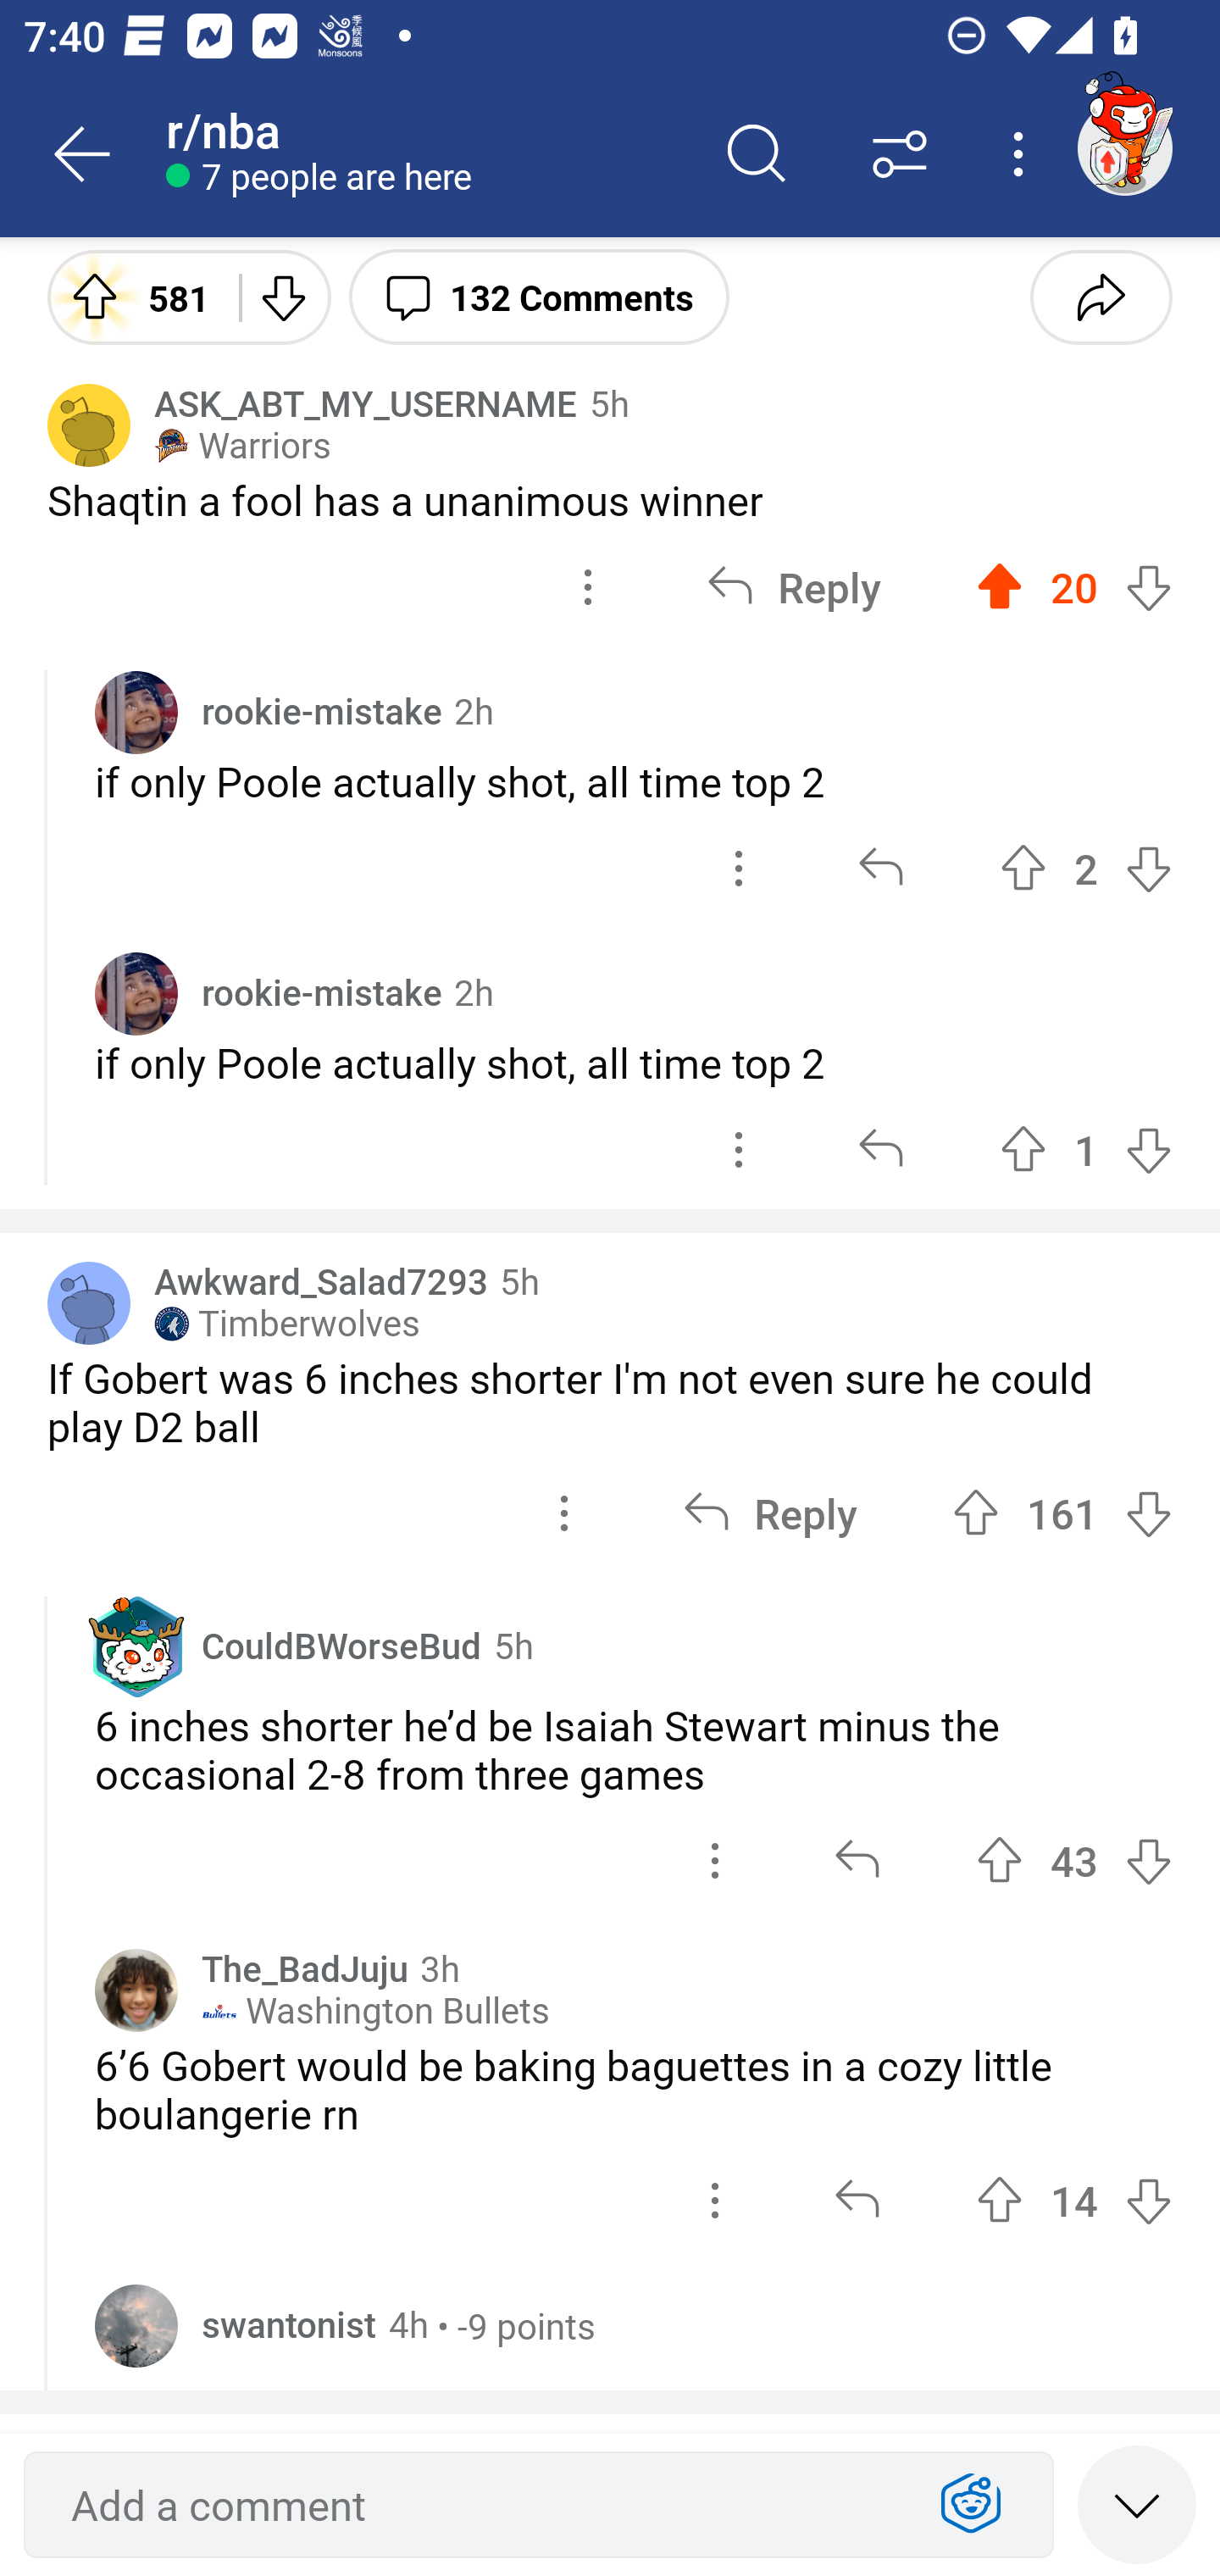 This screenshot has height=2576, width=1220. I want to click on TestAppium002 account, so click(1124, 147).